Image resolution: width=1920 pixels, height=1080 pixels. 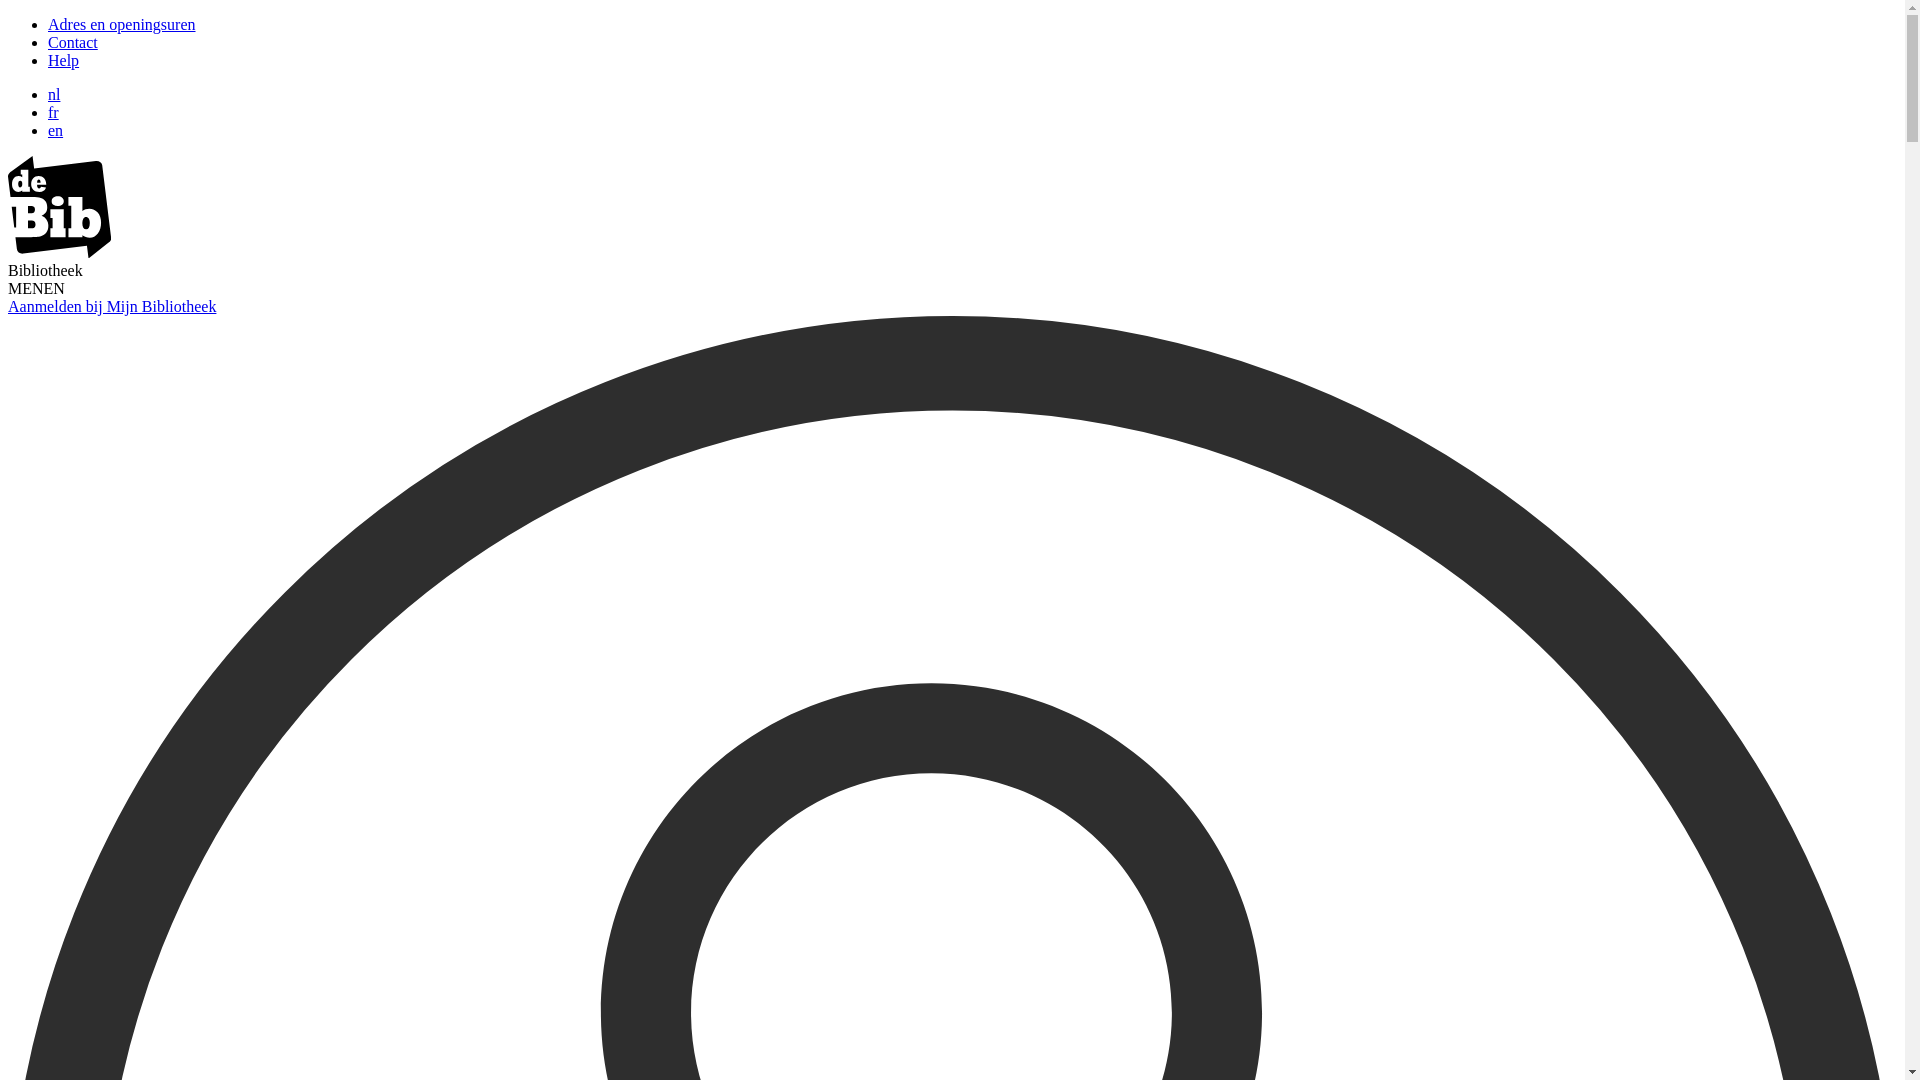 What do you see at coordinates (73, 42) in the screenshot?
I see `Contact` at bounding box center [73, 42].